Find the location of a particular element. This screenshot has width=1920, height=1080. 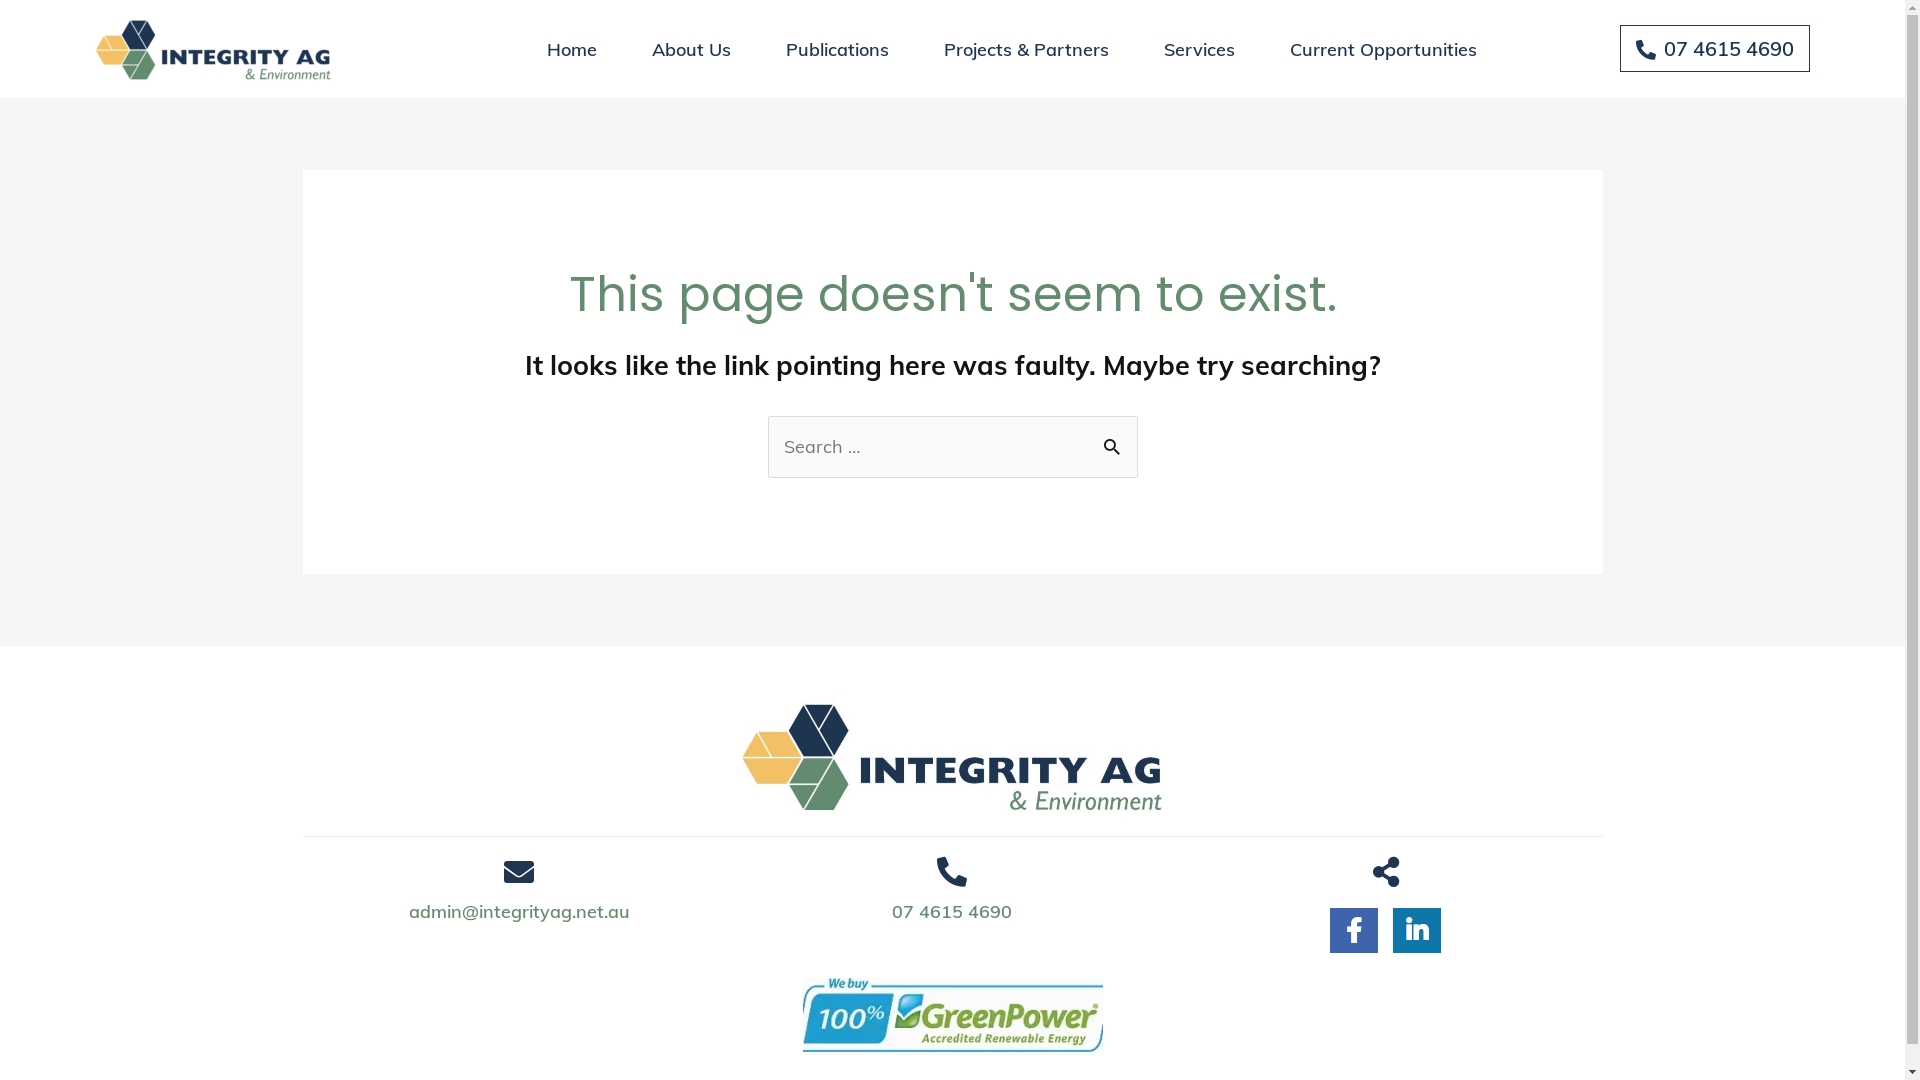

07 4615 4690 is located at coordinates (1715, 48).